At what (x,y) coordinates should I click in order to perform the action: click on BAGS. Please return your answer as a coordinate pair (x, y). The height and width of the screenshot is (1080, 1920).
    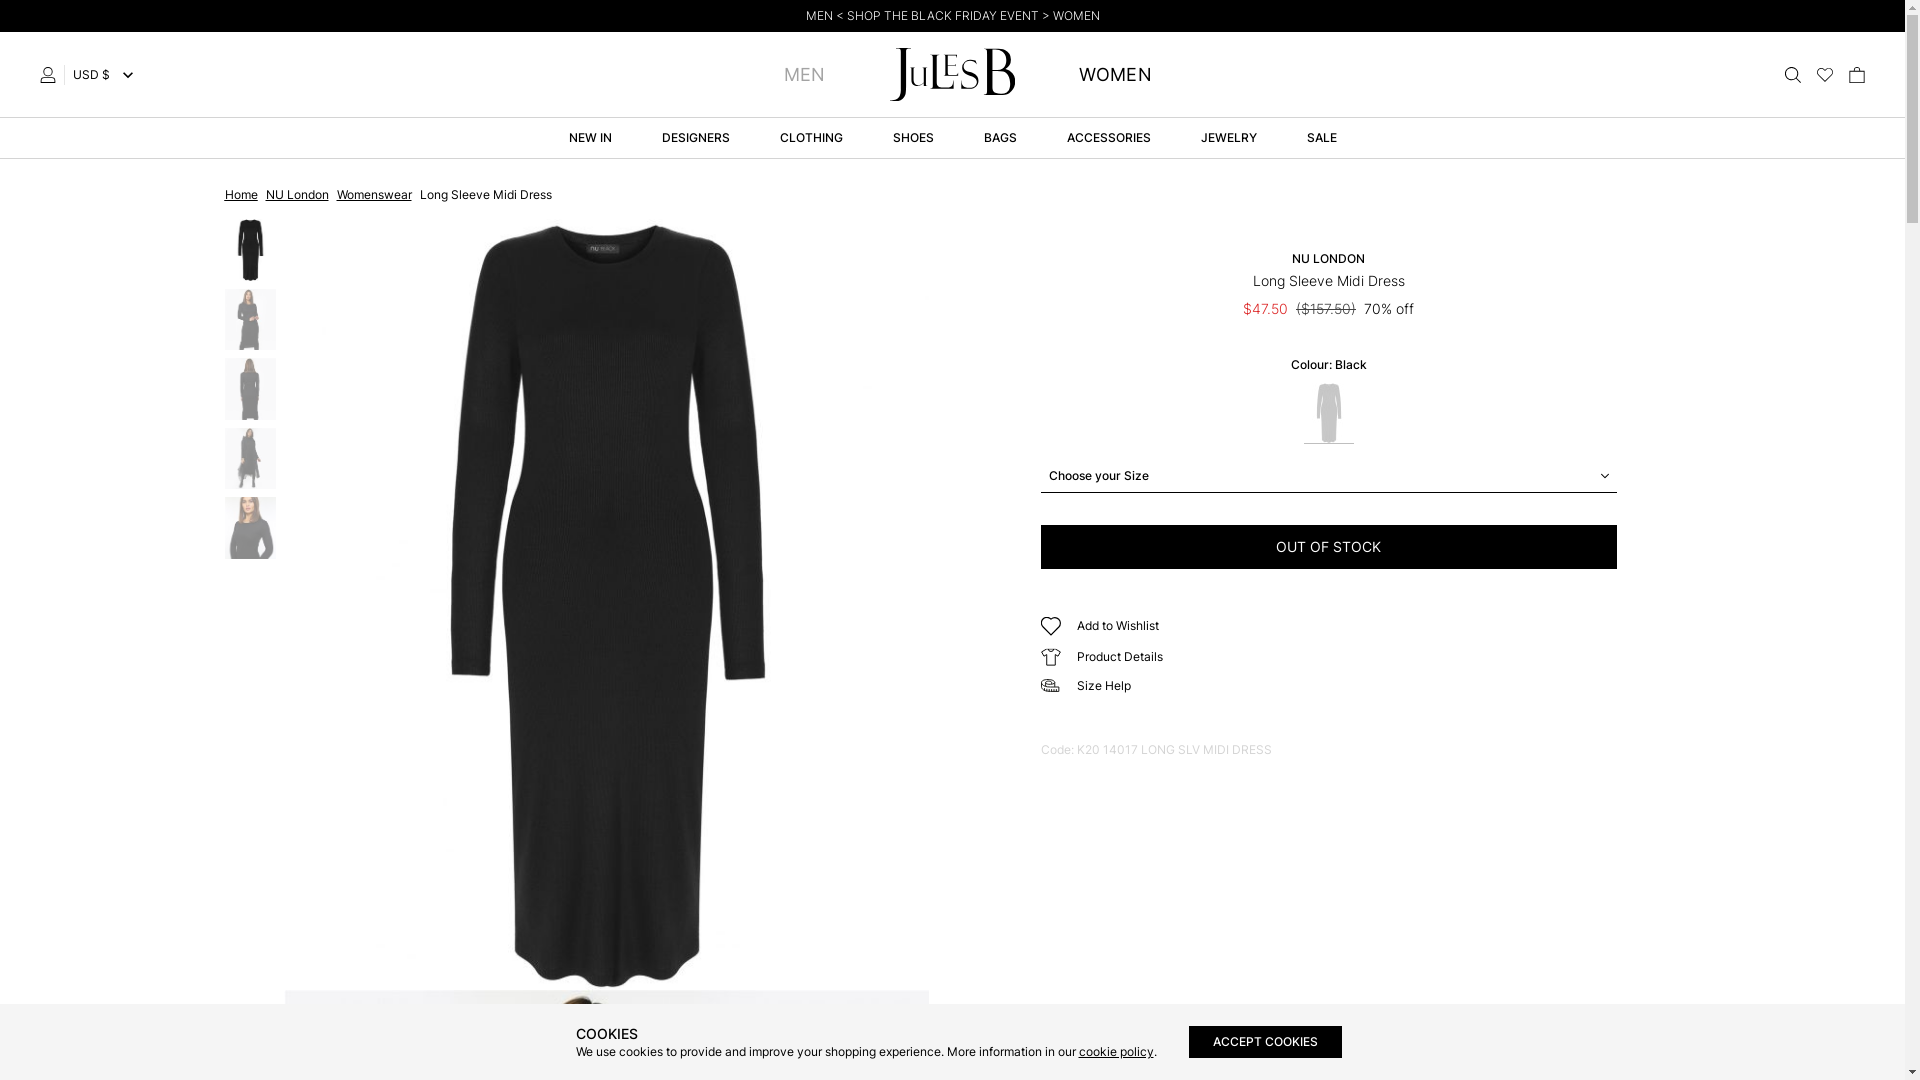
    Looking at the image, I should click on (1000, 138).